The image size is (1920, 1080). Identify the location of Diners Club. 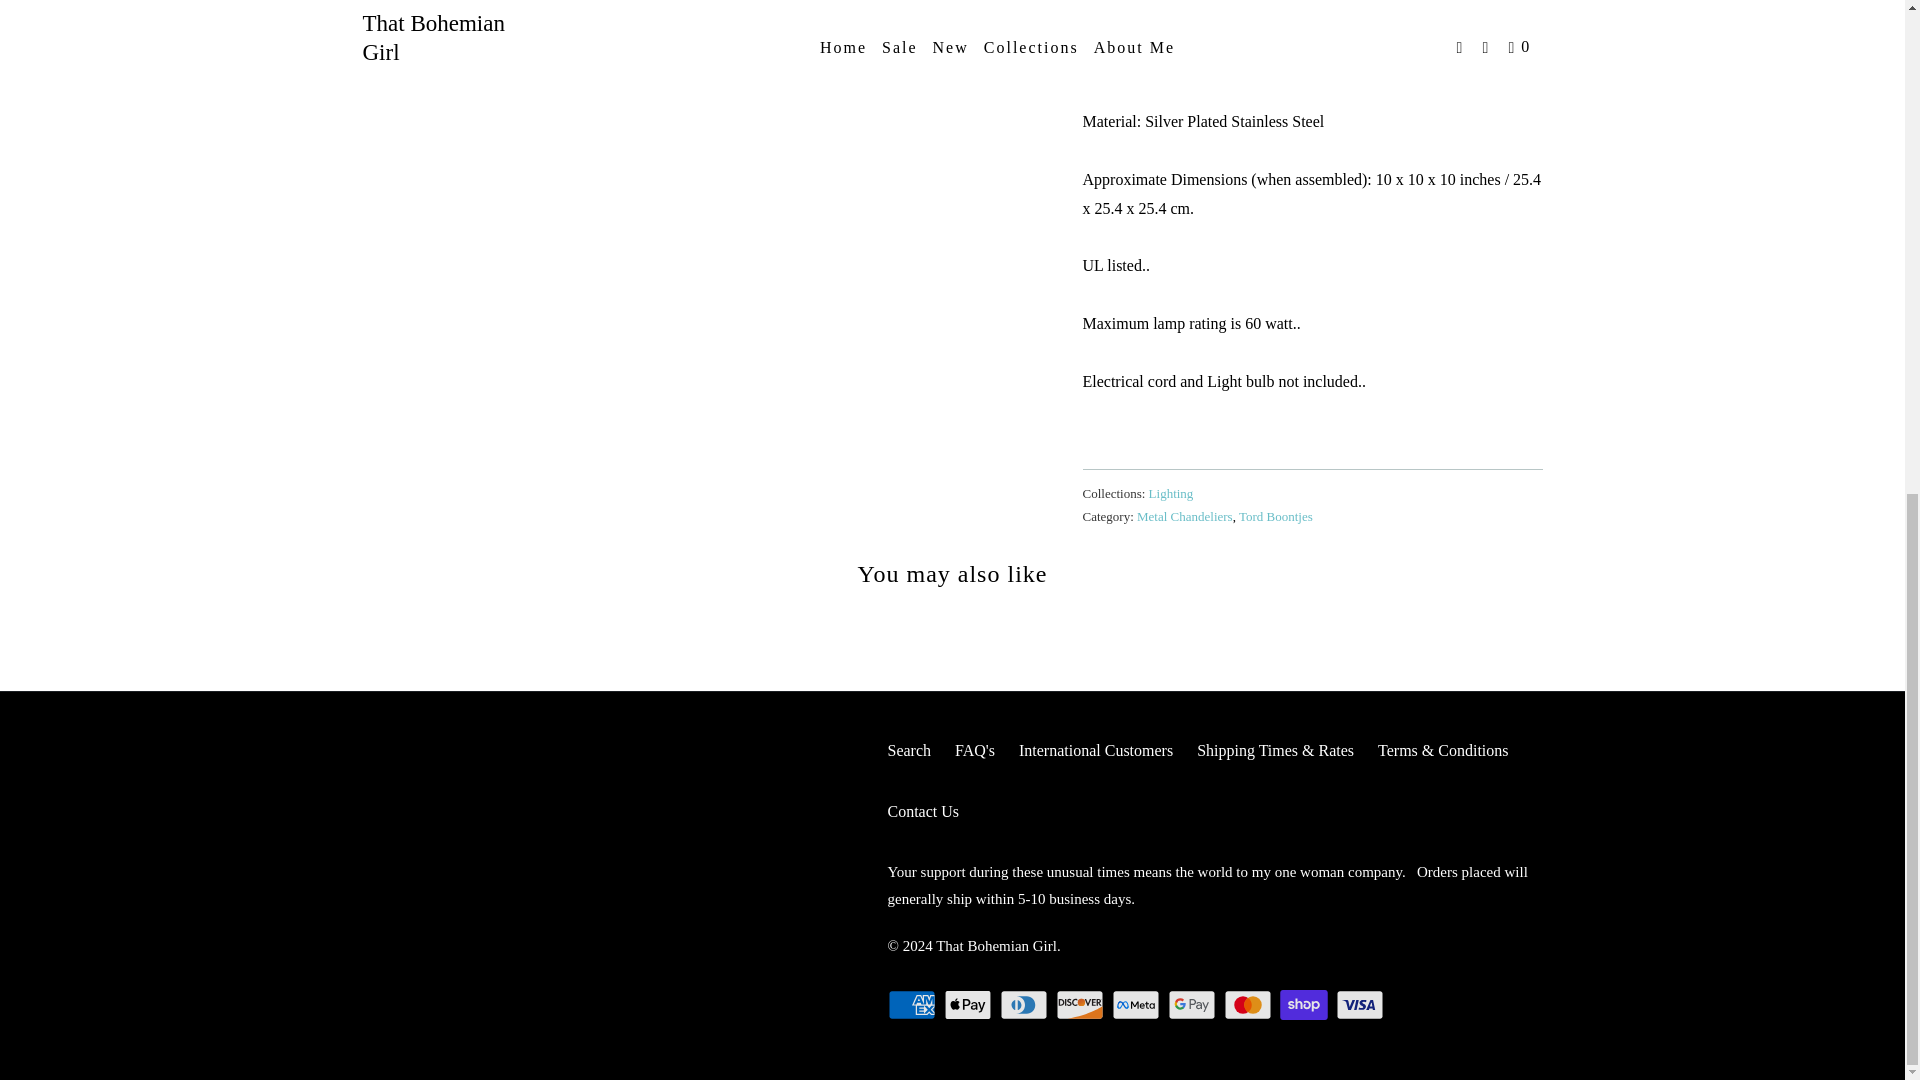
(1026, 1004).